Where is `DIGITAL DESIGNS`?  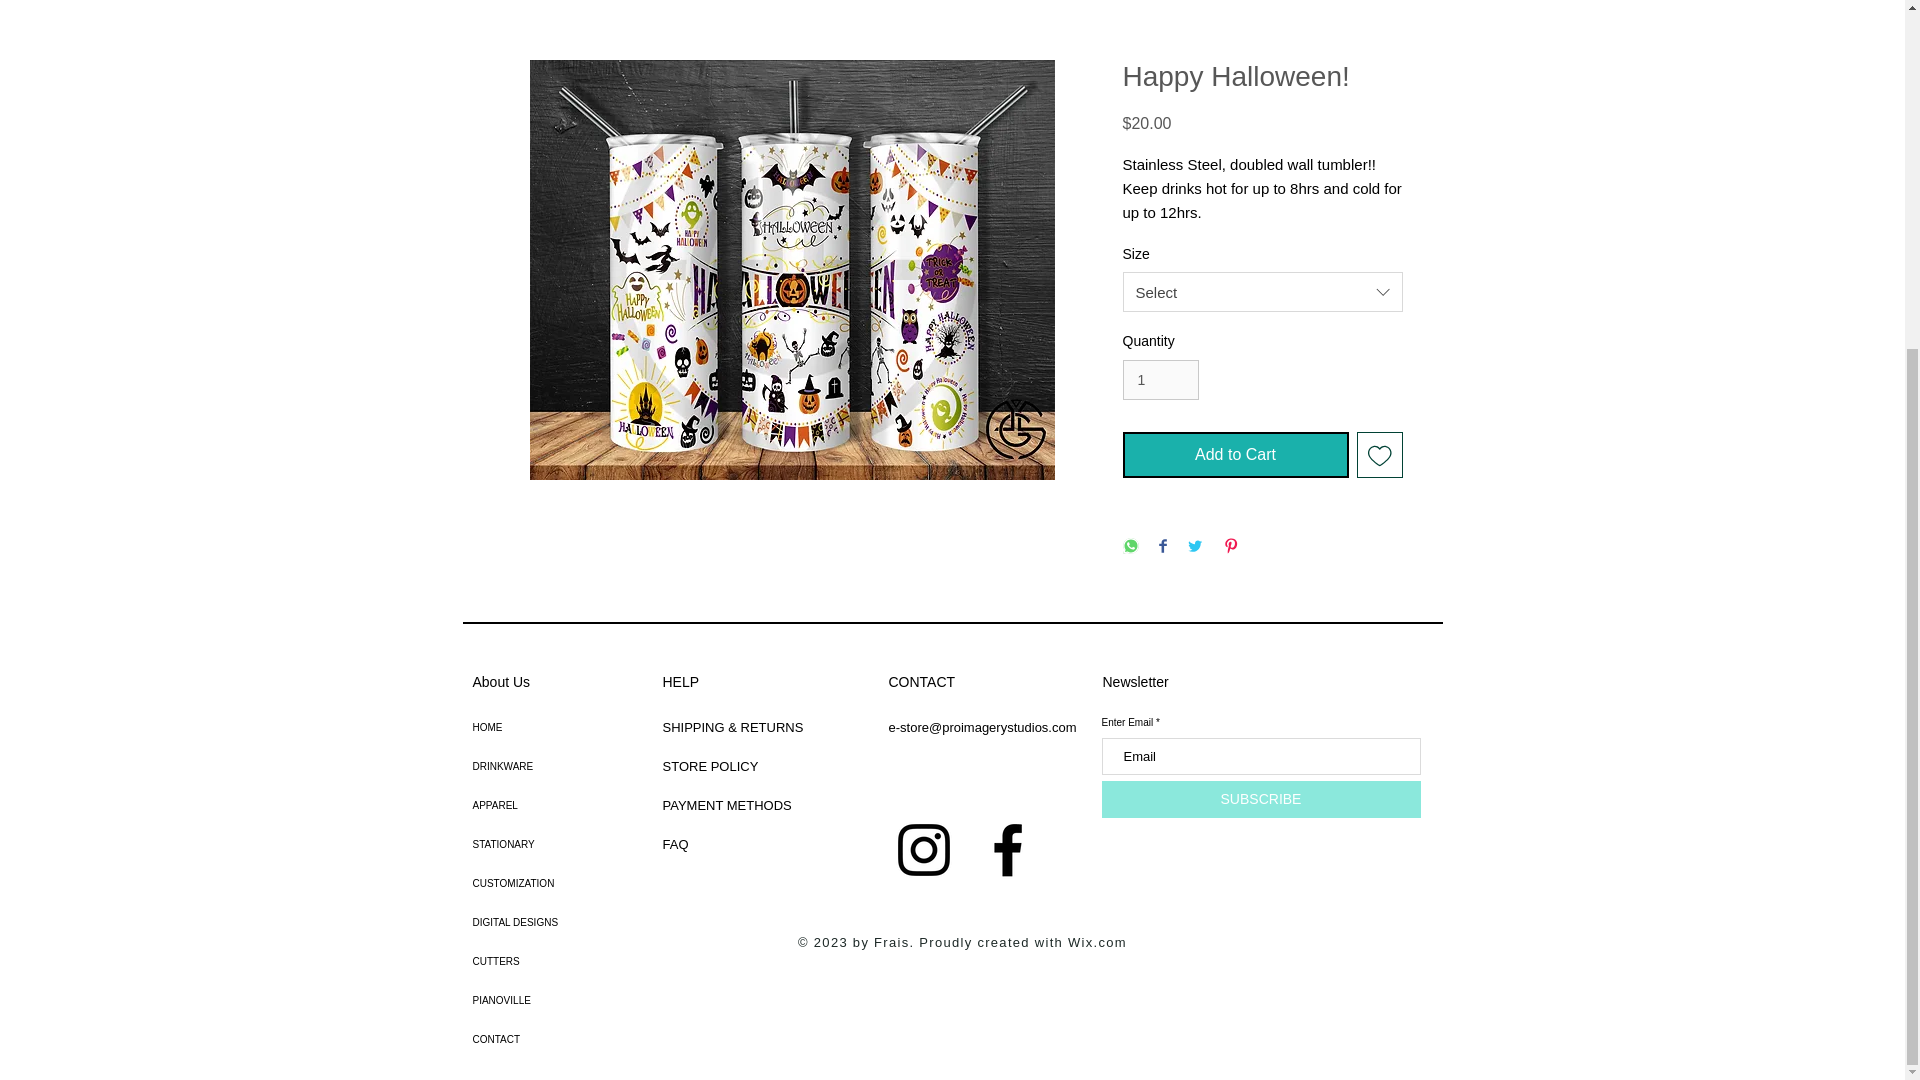
DIGITAL DESIGNS is located at coordinates (541, 922).